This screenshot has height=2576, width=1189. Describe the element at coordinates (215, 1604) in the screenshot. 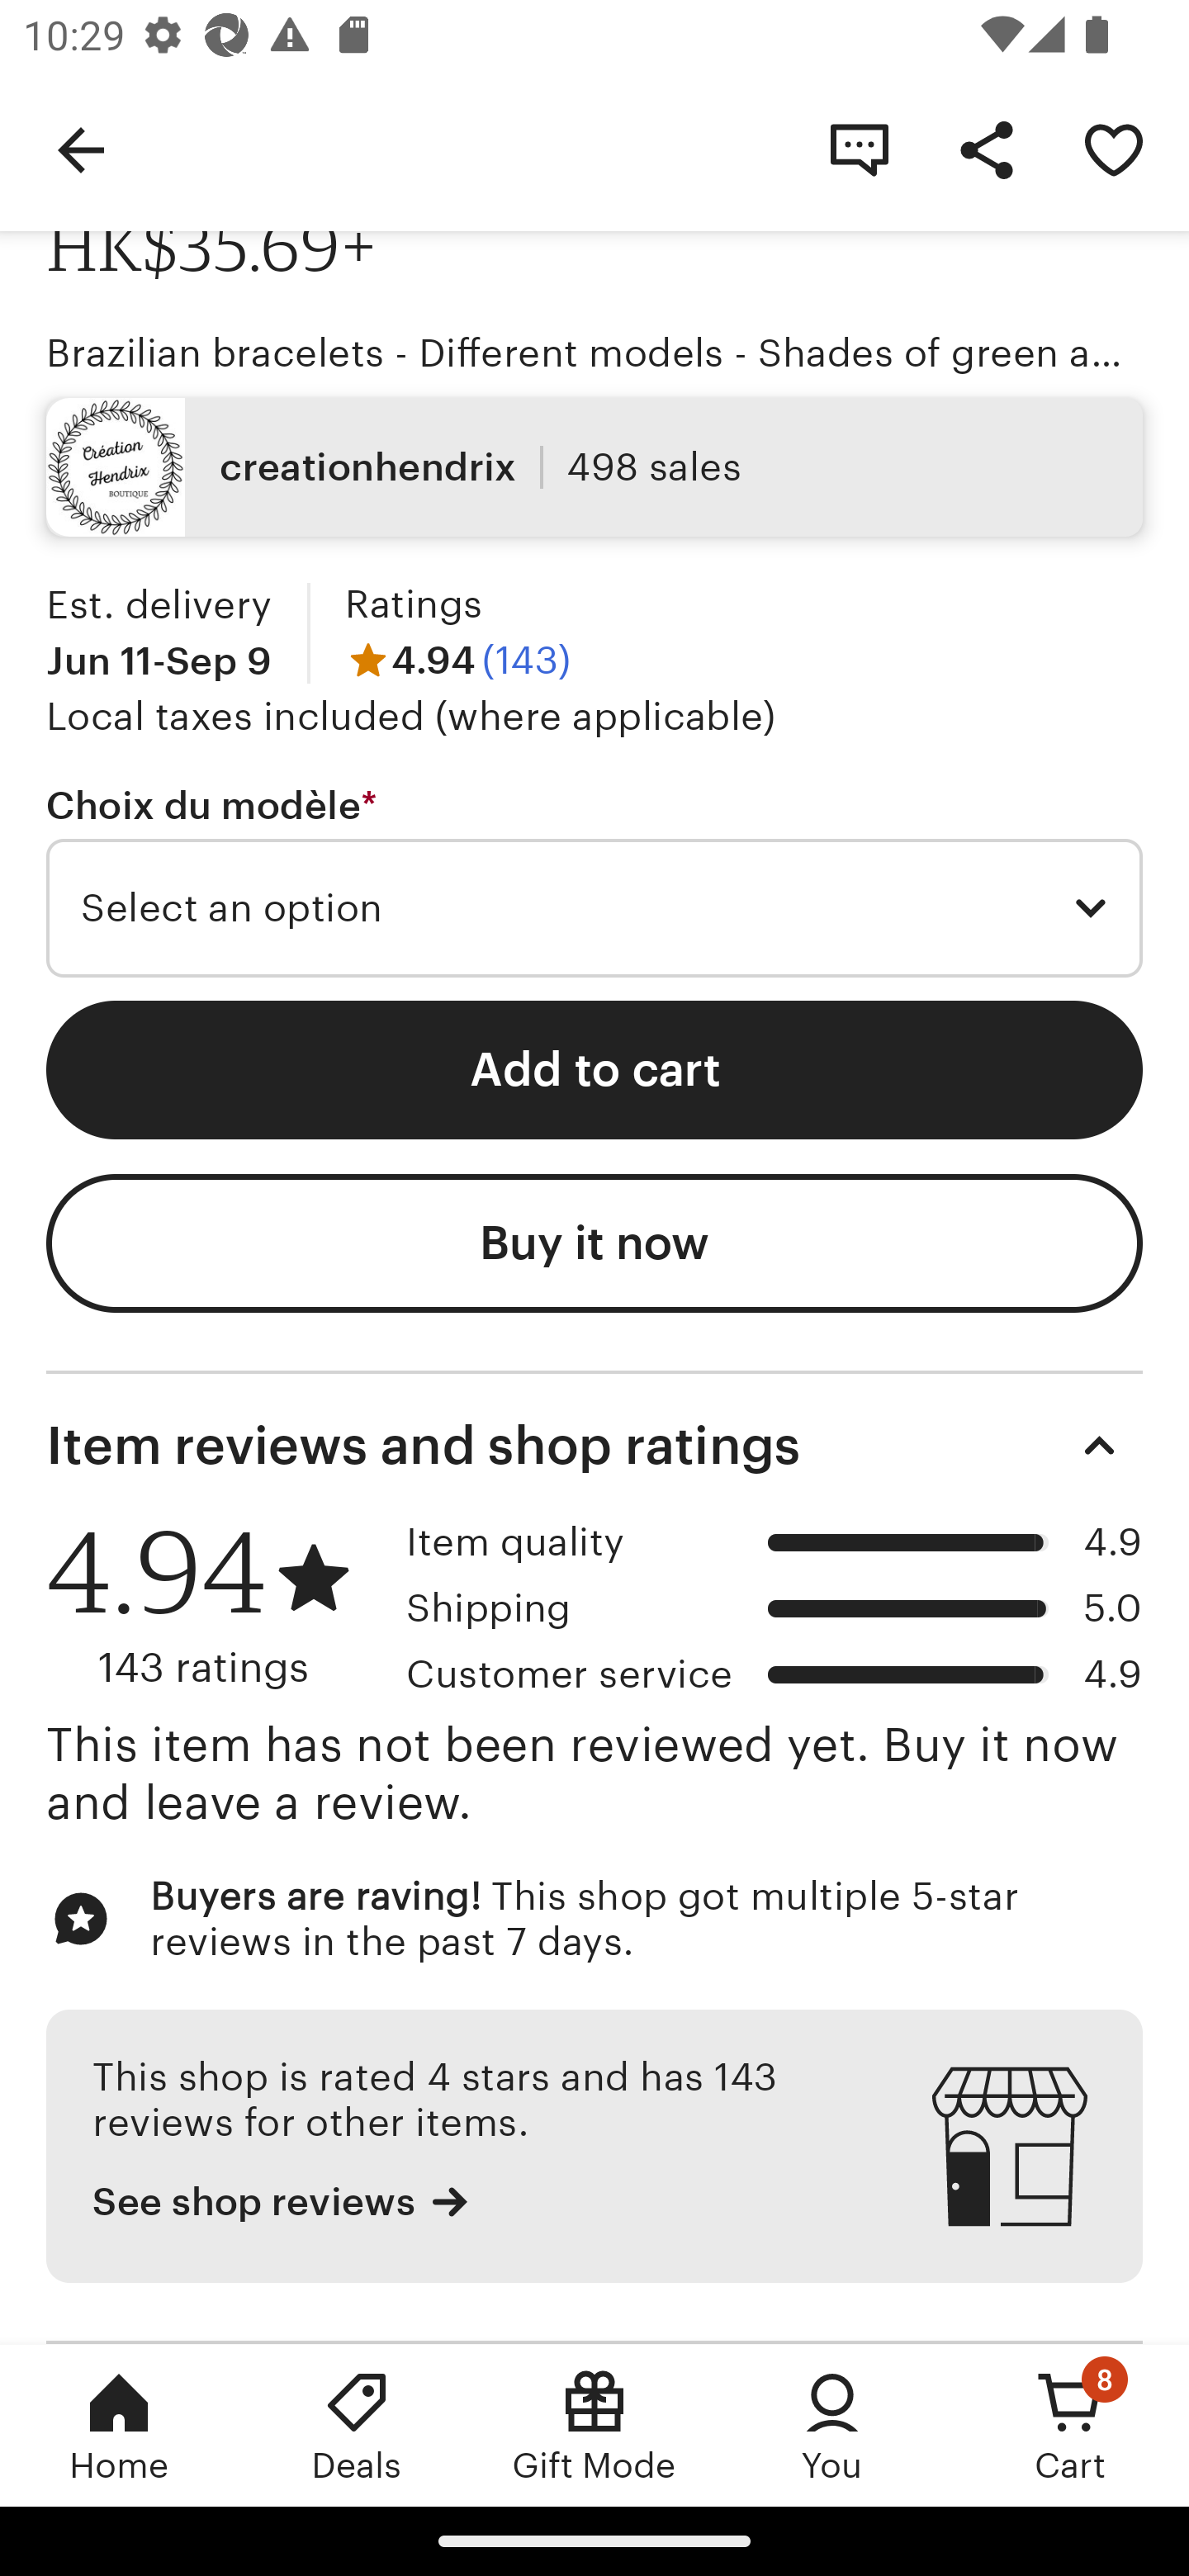

I see `4.94 143 ratings` at that location.